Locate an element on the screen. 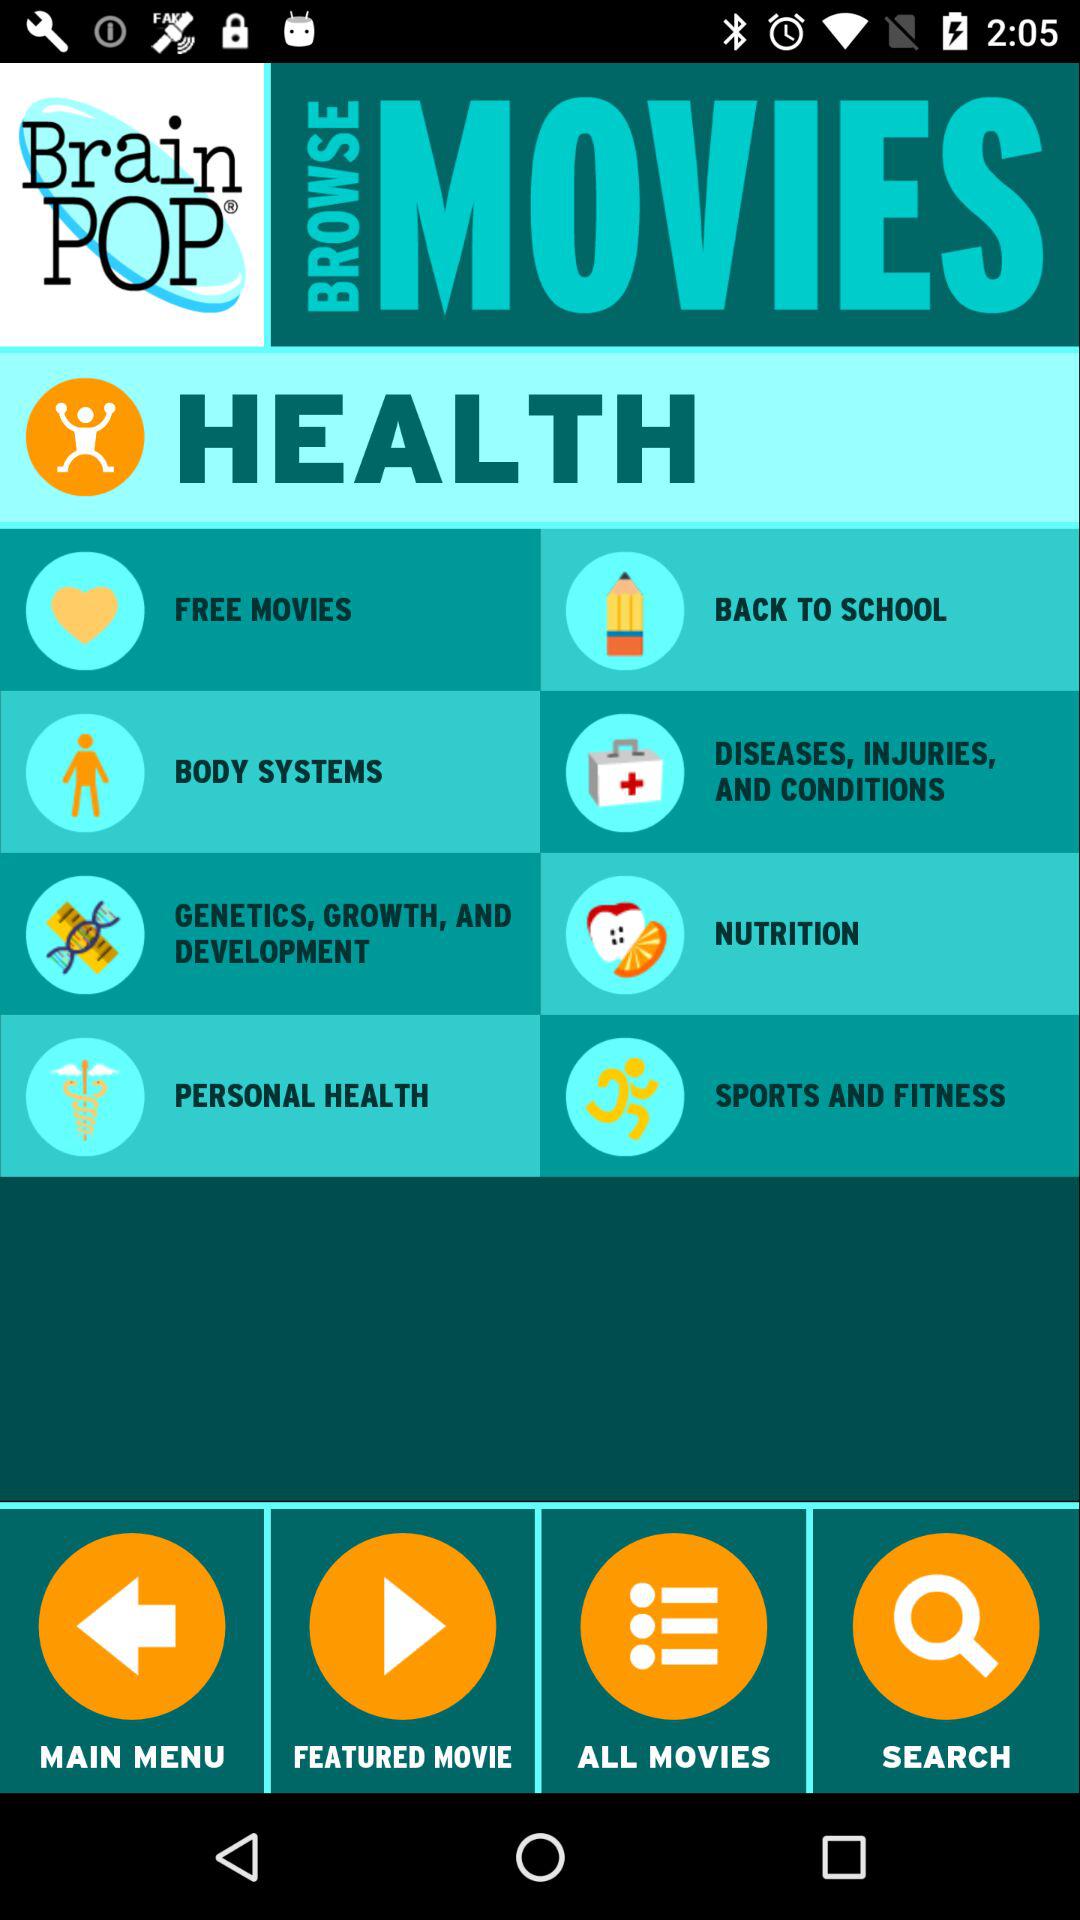 The image size is (1080, 1920). select item below diseases injuries and is located at coordinates (884, 933).